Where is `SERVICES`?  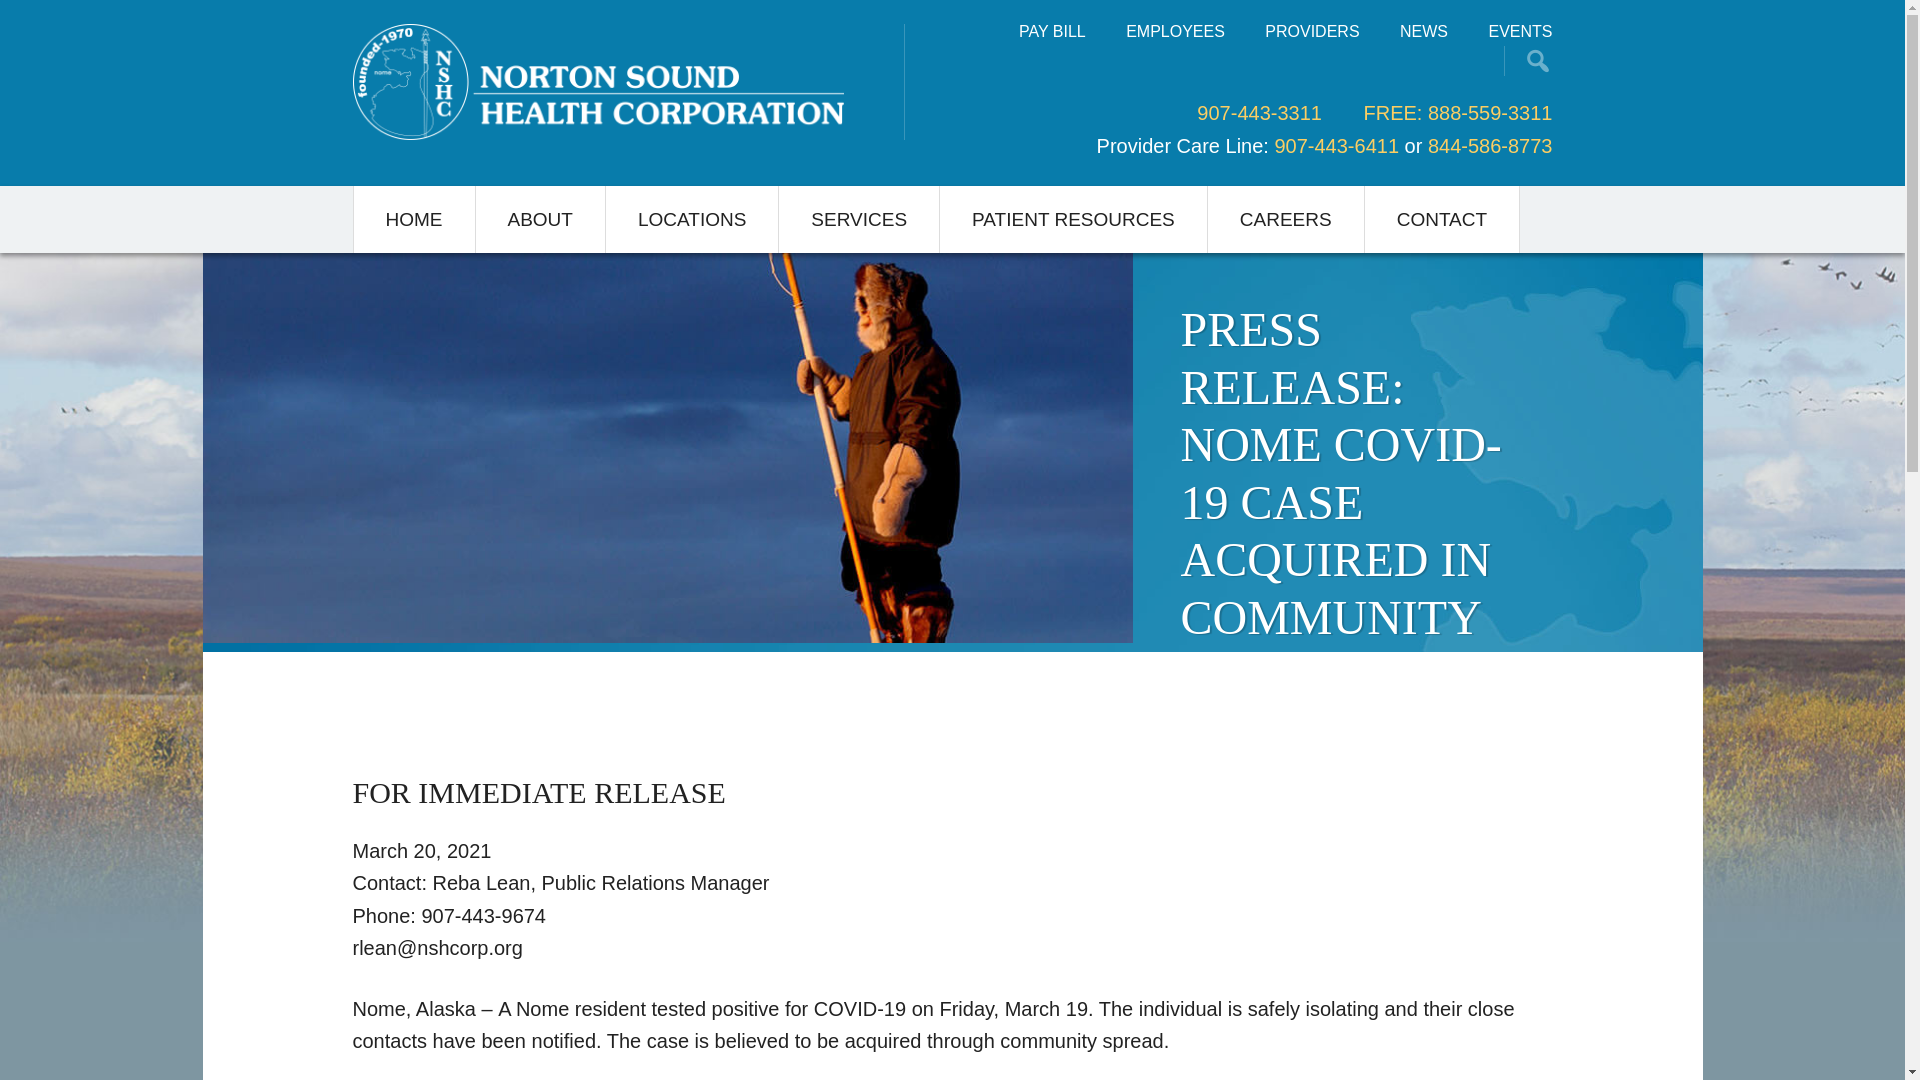
SERVICES is located at coordinates (860, 218).